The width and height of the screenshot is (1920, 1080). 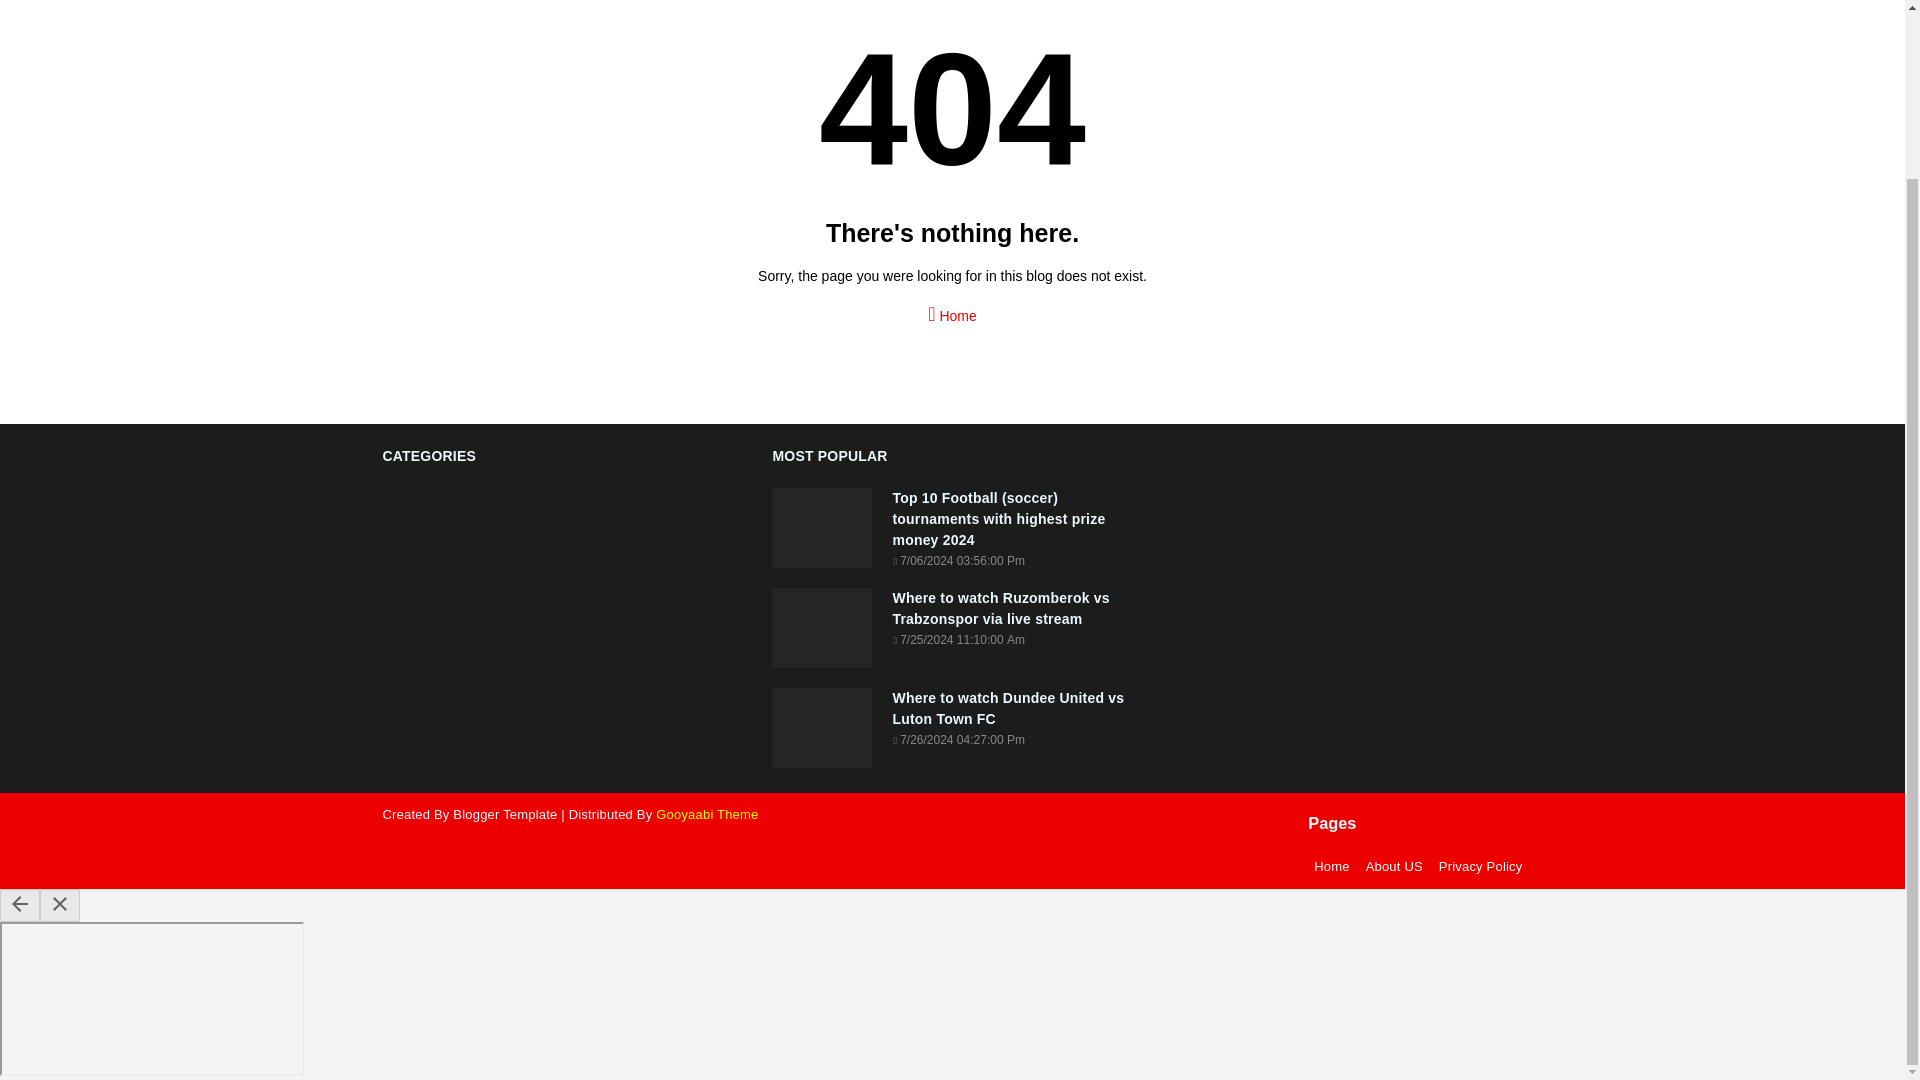 What do you see at coordinates (707, 814) in the screenshot?
I see `Gooyaabi Theme` at bounding box center [707, 814].